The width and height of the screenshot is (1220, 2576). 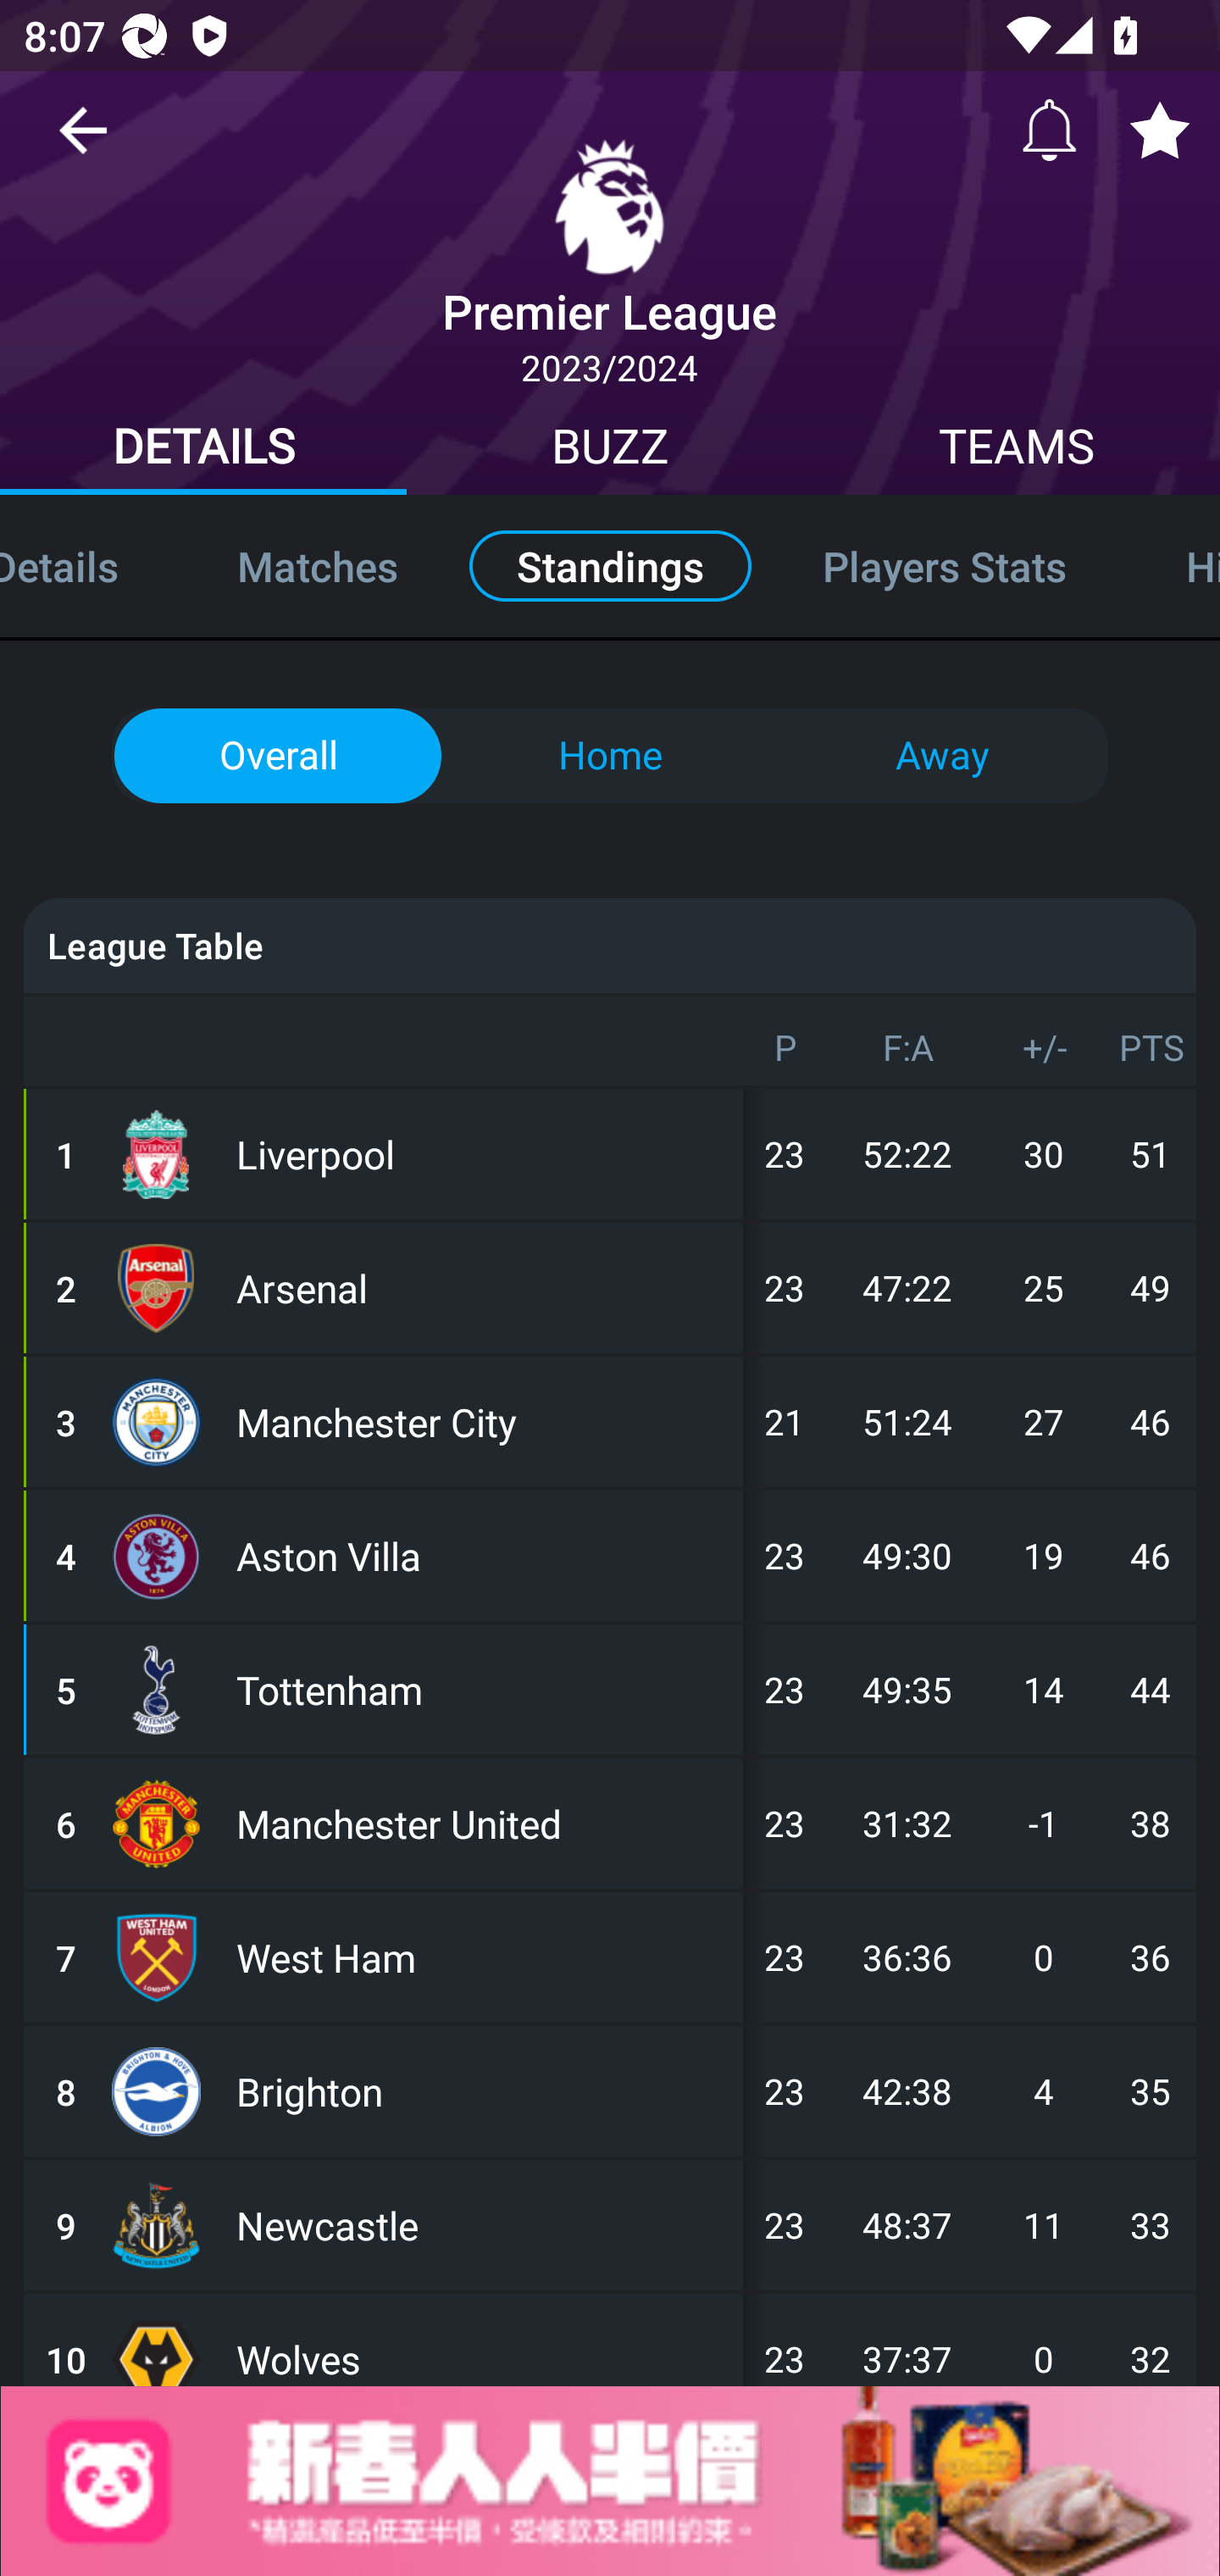 What do you see at coordinates (945, 564) in the screenshot?
I see `Players Stats` at bounding box center [945, 564].